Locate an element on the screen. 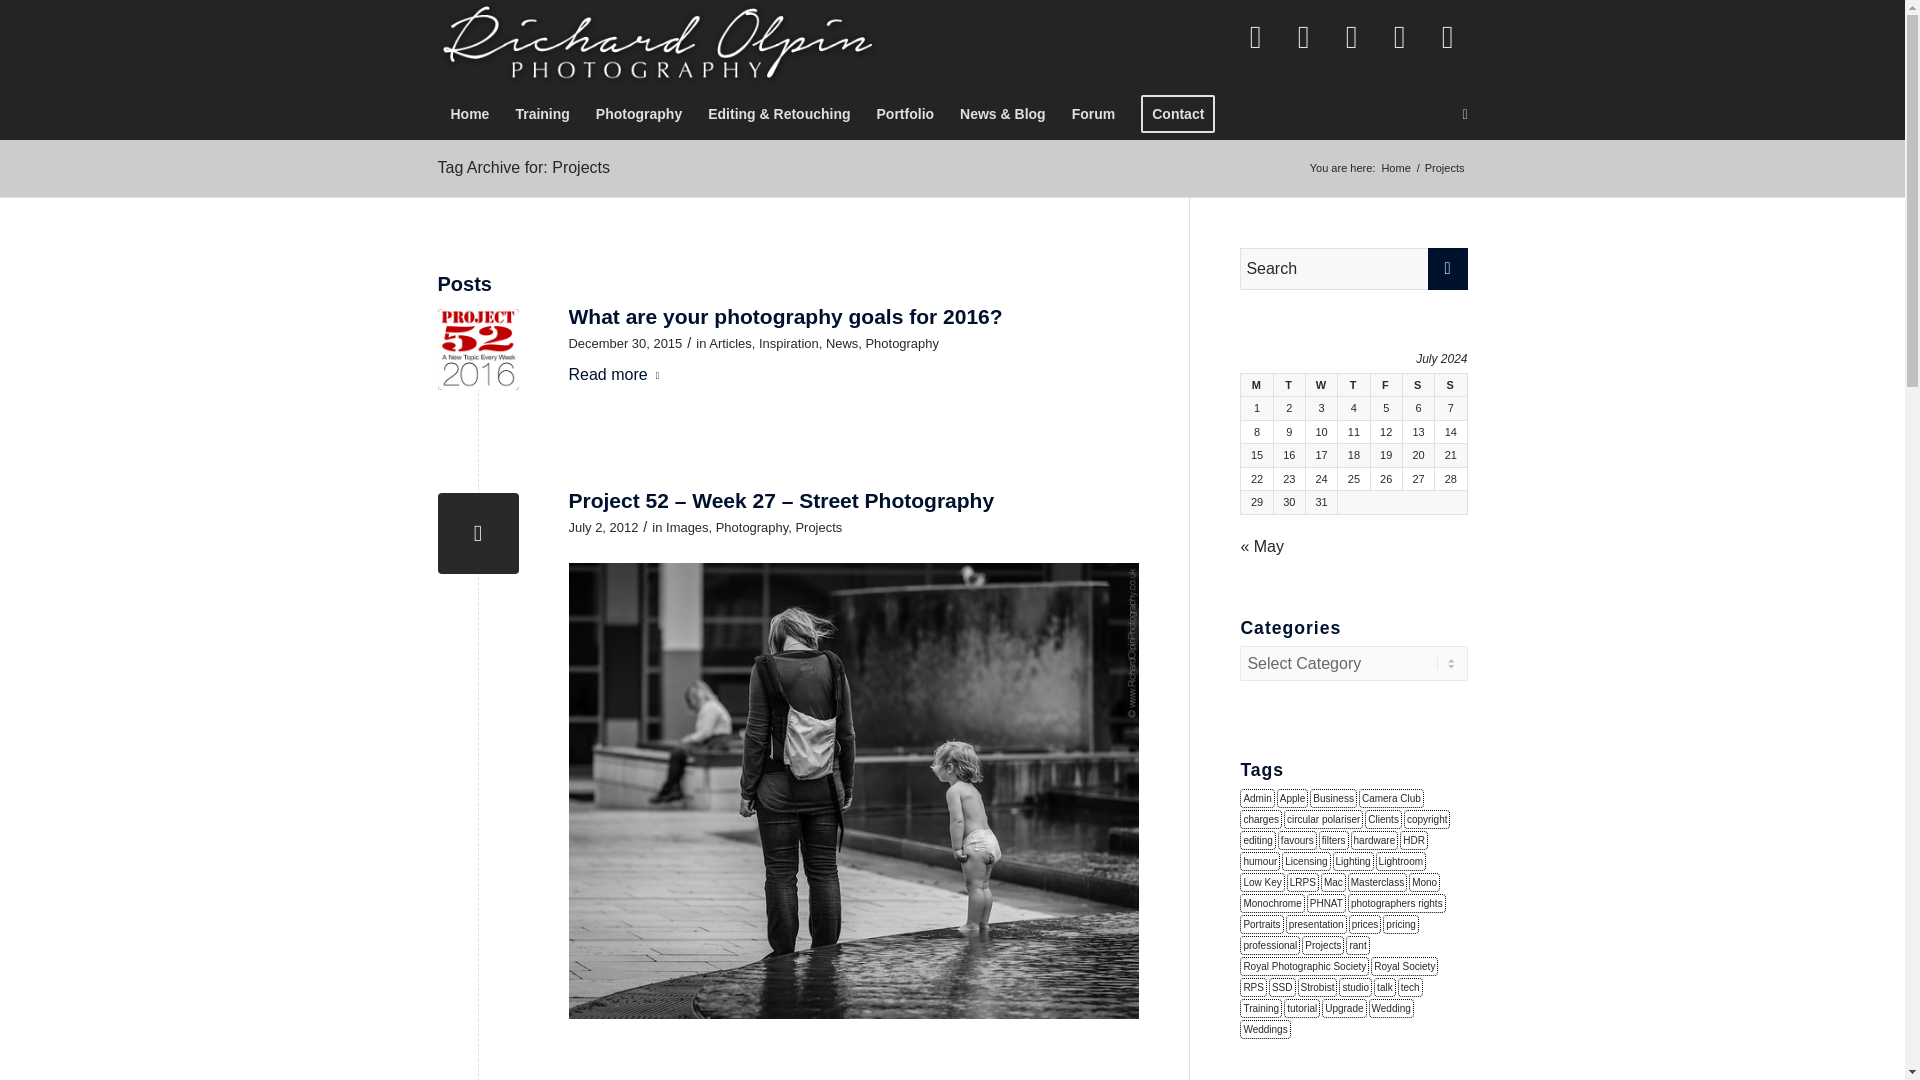 This screenshot has width=1920, height=1080. Home is located at coordinates (1396, 168).